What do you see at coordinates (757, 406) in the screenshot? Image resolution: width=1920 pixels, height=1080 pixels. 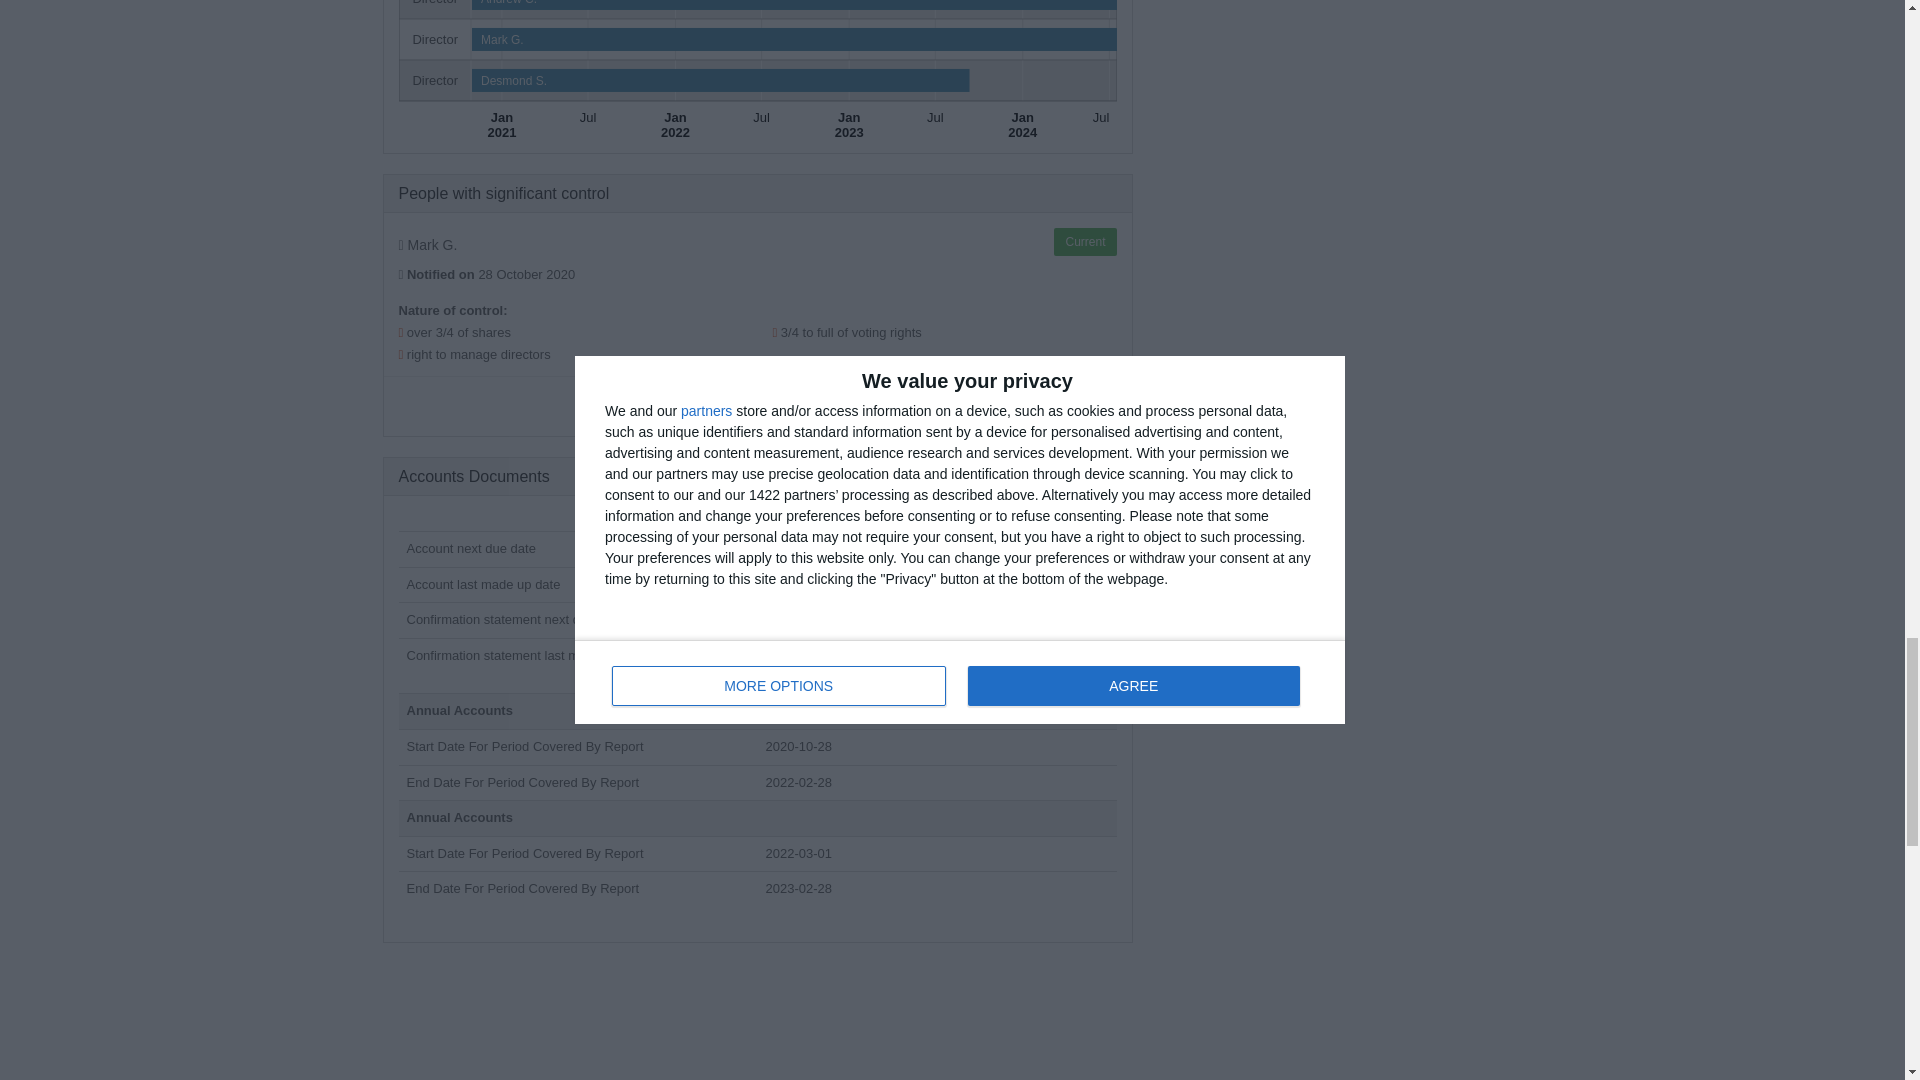 I see `Show PSC filings details` at bounding box center [757, 406].